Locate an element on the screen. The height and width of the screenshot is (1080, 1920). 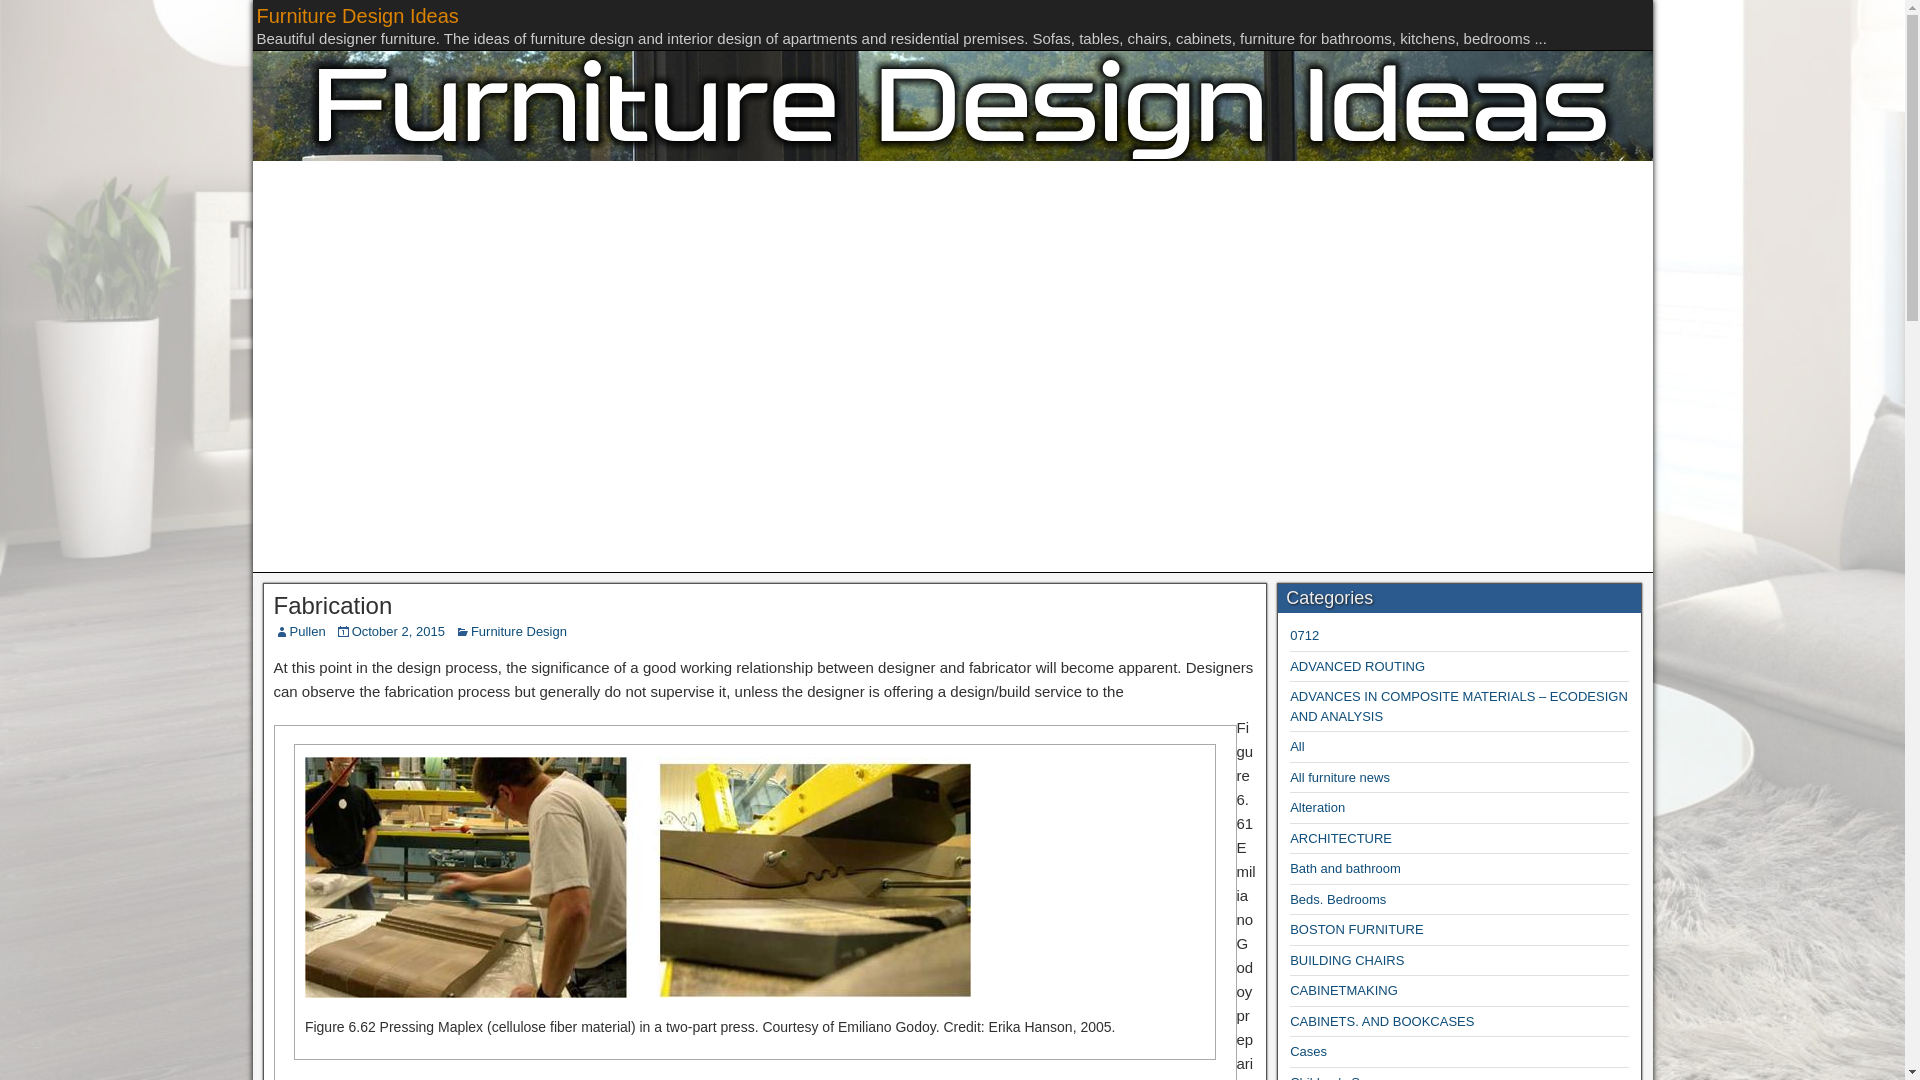
Fabrication is located at coordinates (334, 604).